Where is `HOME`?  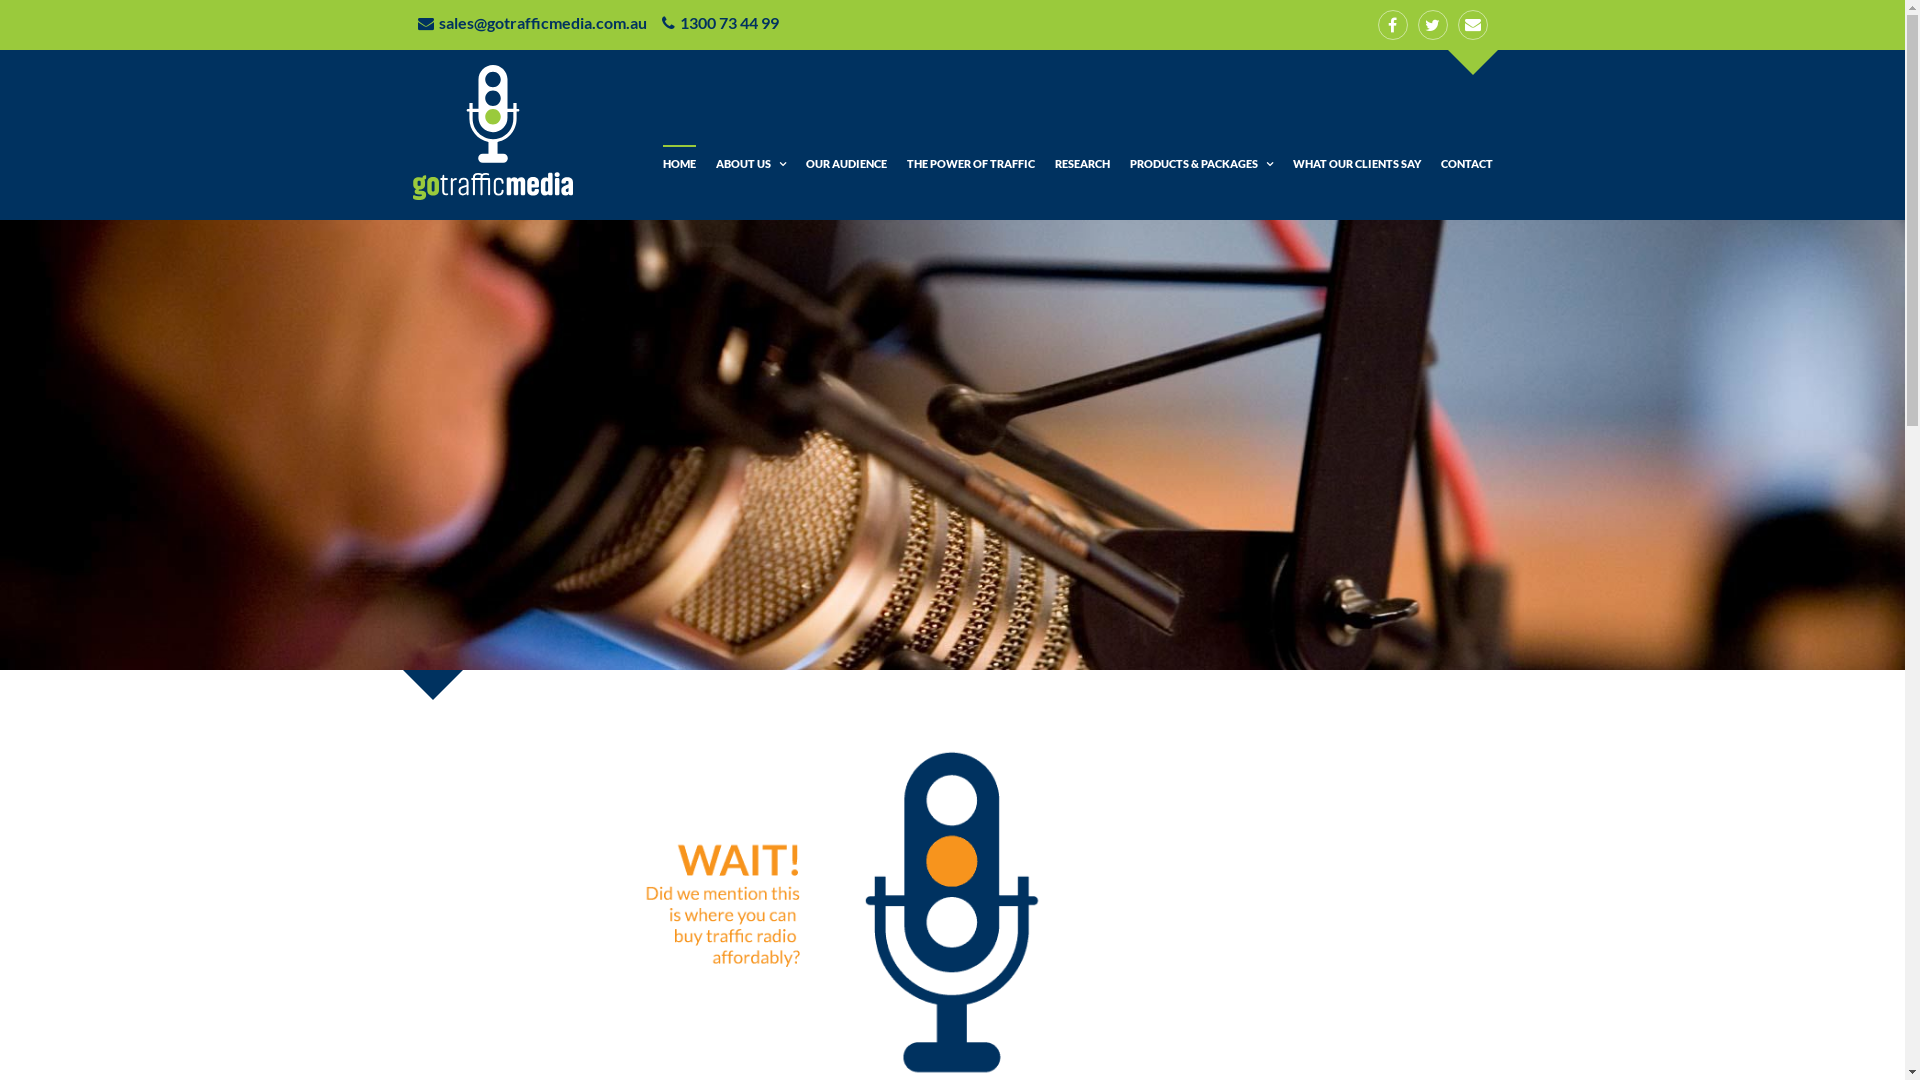
HOME is located at coordinates (678, 164).